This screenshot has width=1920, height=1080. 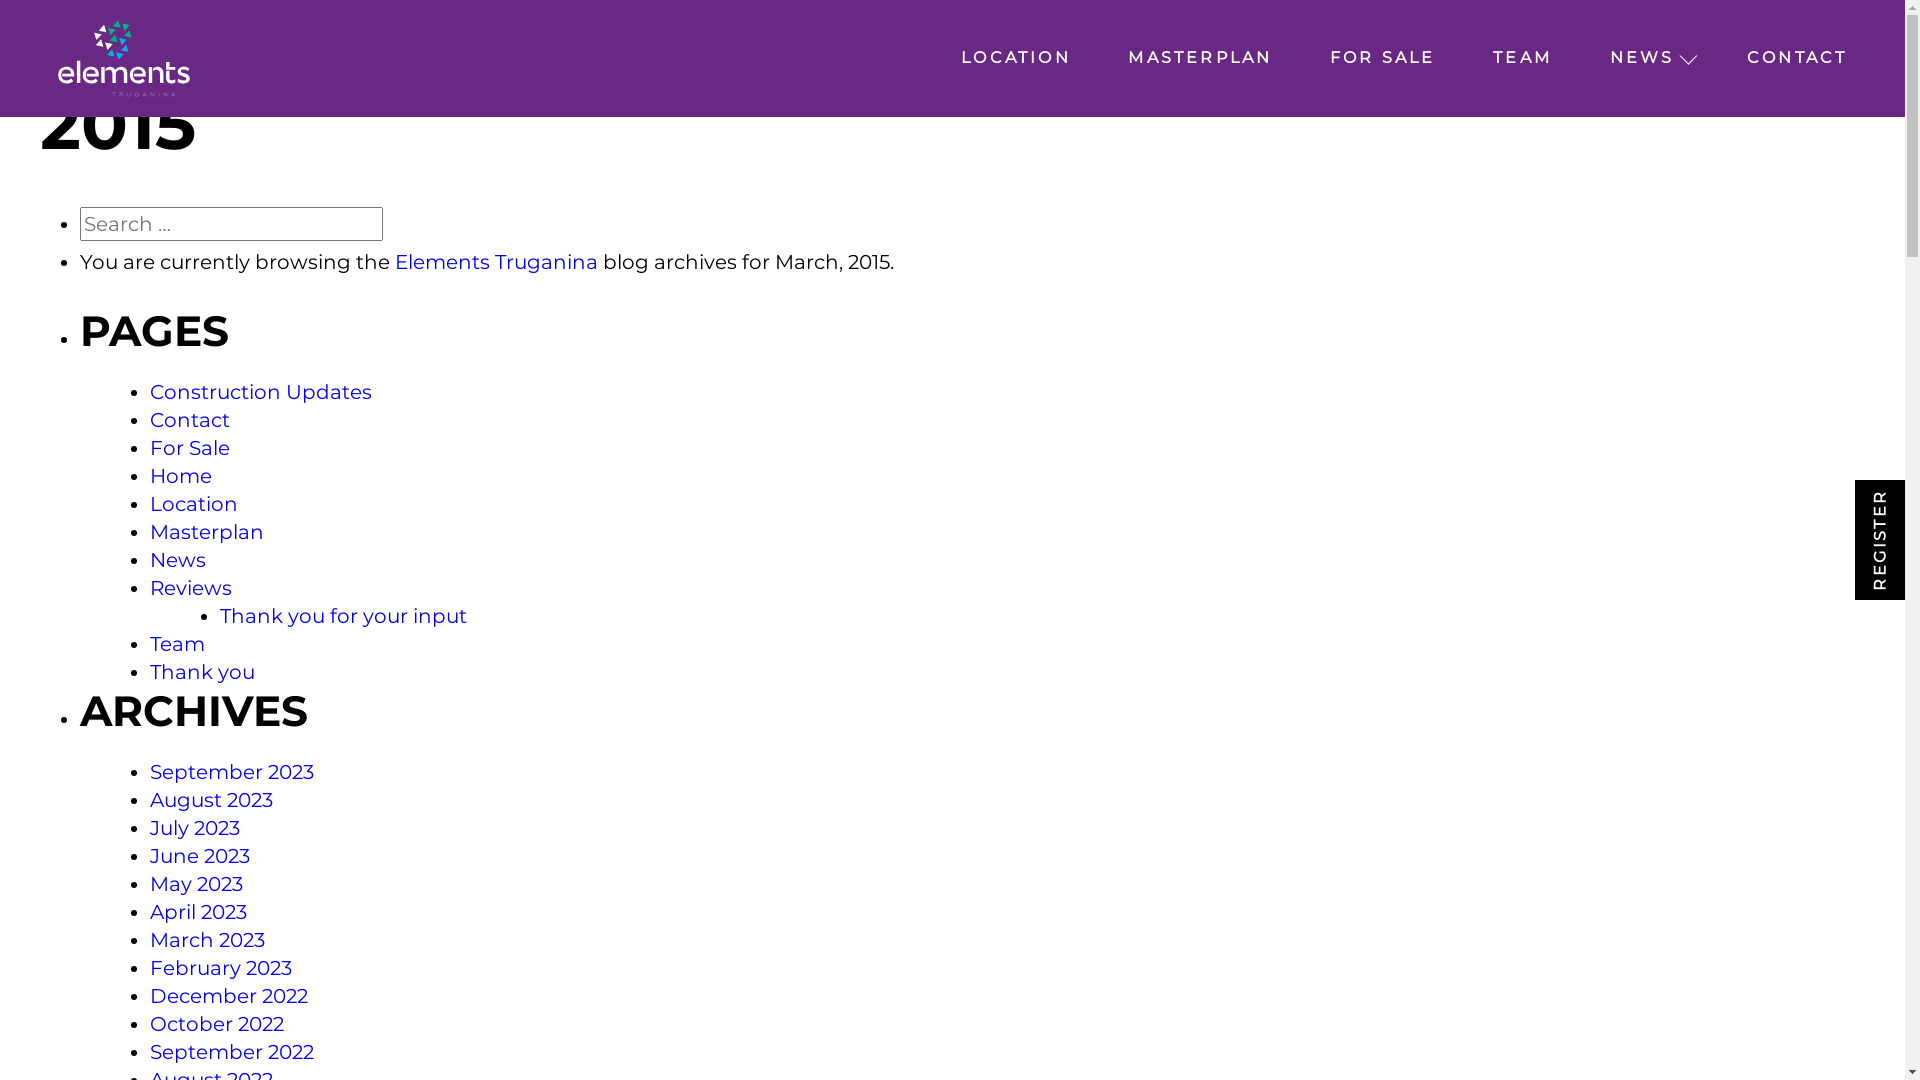 I want to click on For Sale, so click(x=190, y=448).